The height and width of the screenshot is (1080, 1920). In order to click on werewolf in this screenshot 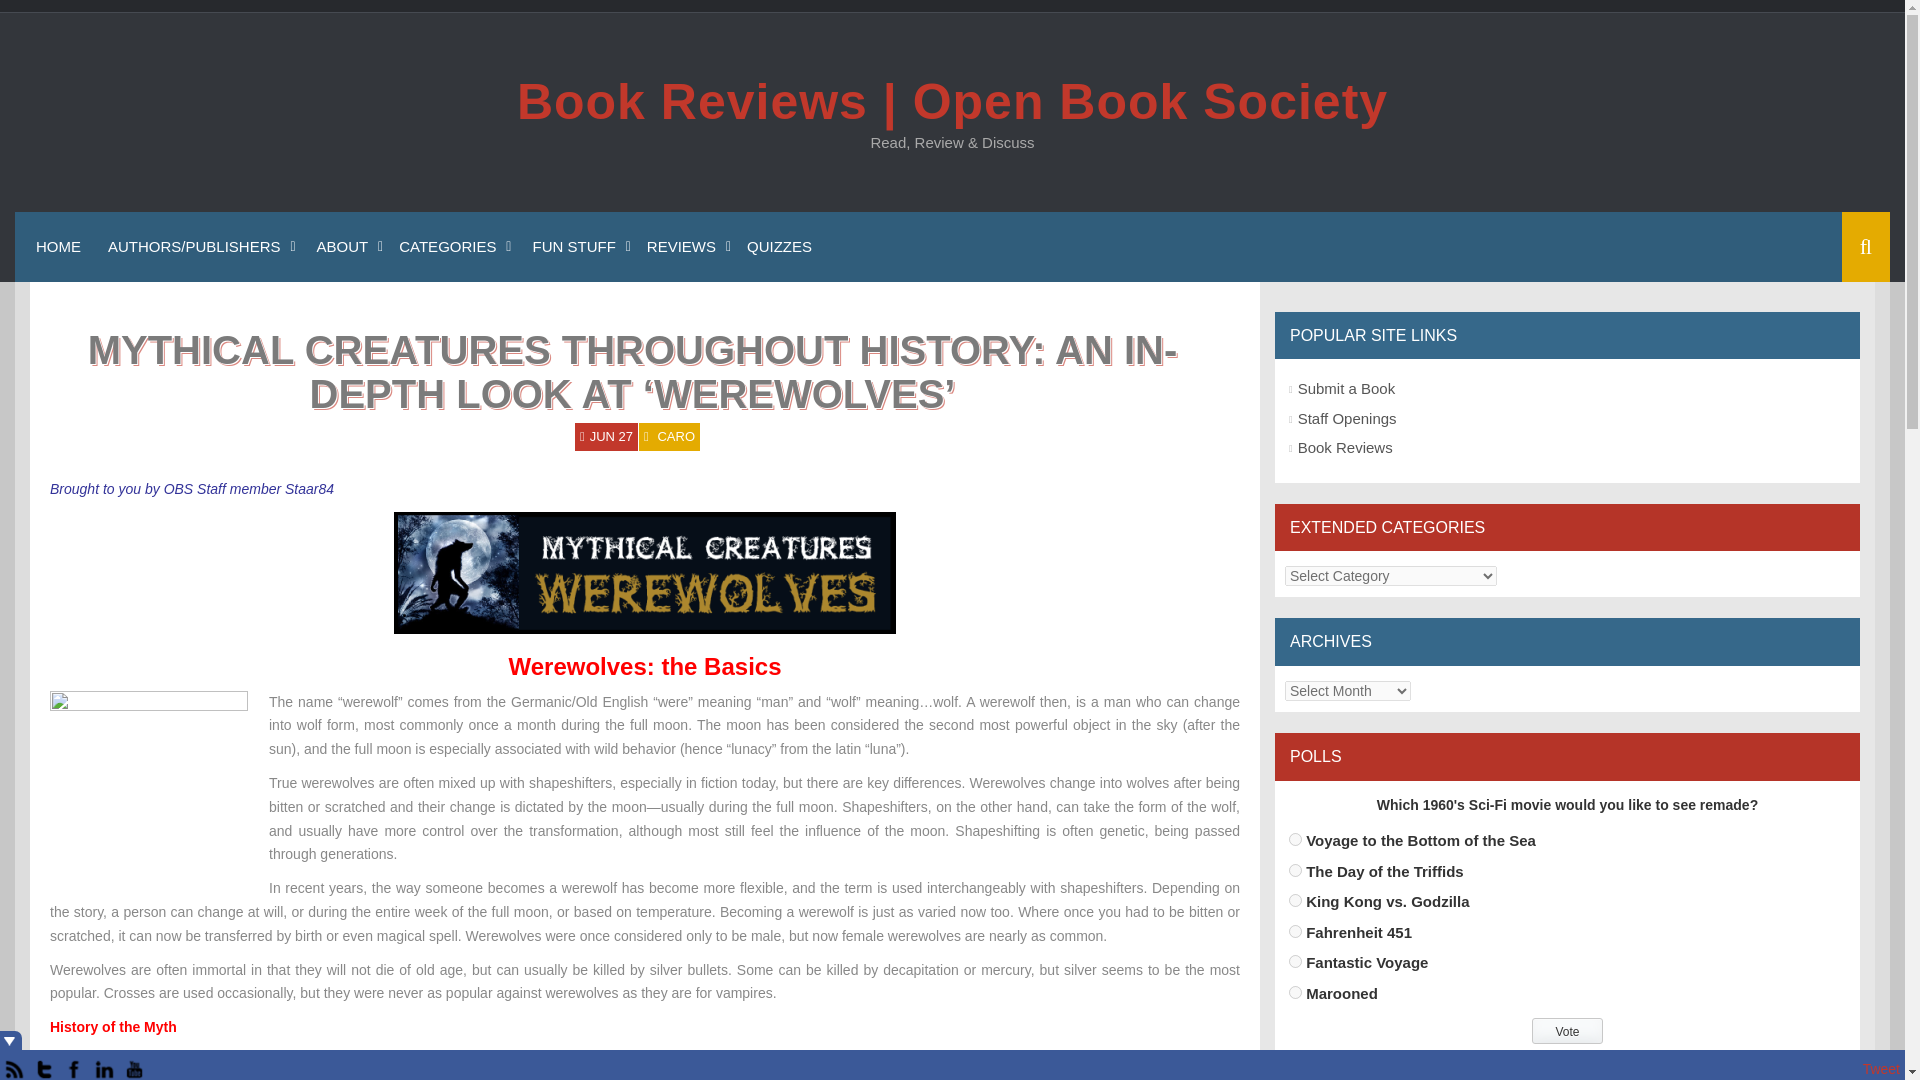, I will do `click(148, 790)`.